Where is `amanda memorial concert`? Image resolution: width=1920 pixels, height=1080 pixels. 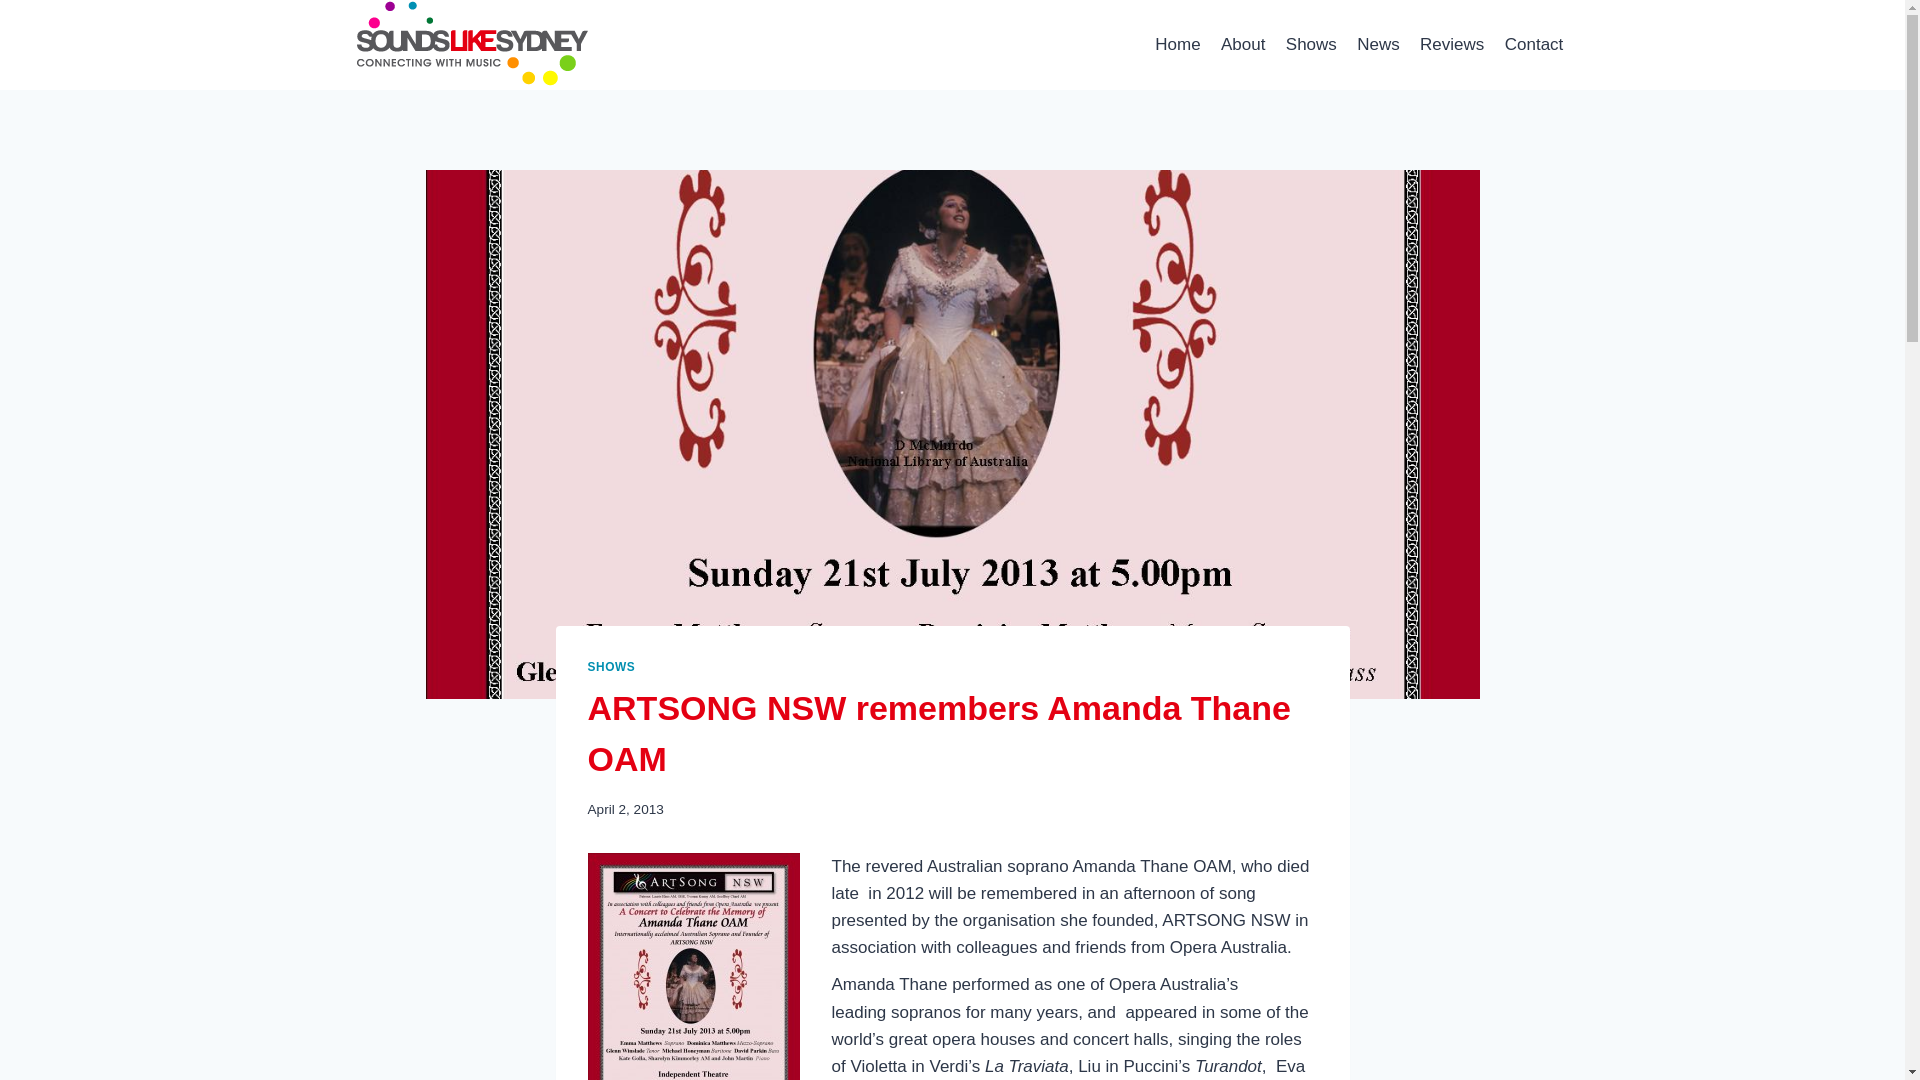
amanda memorial concert is located at coordinates (694, 966).